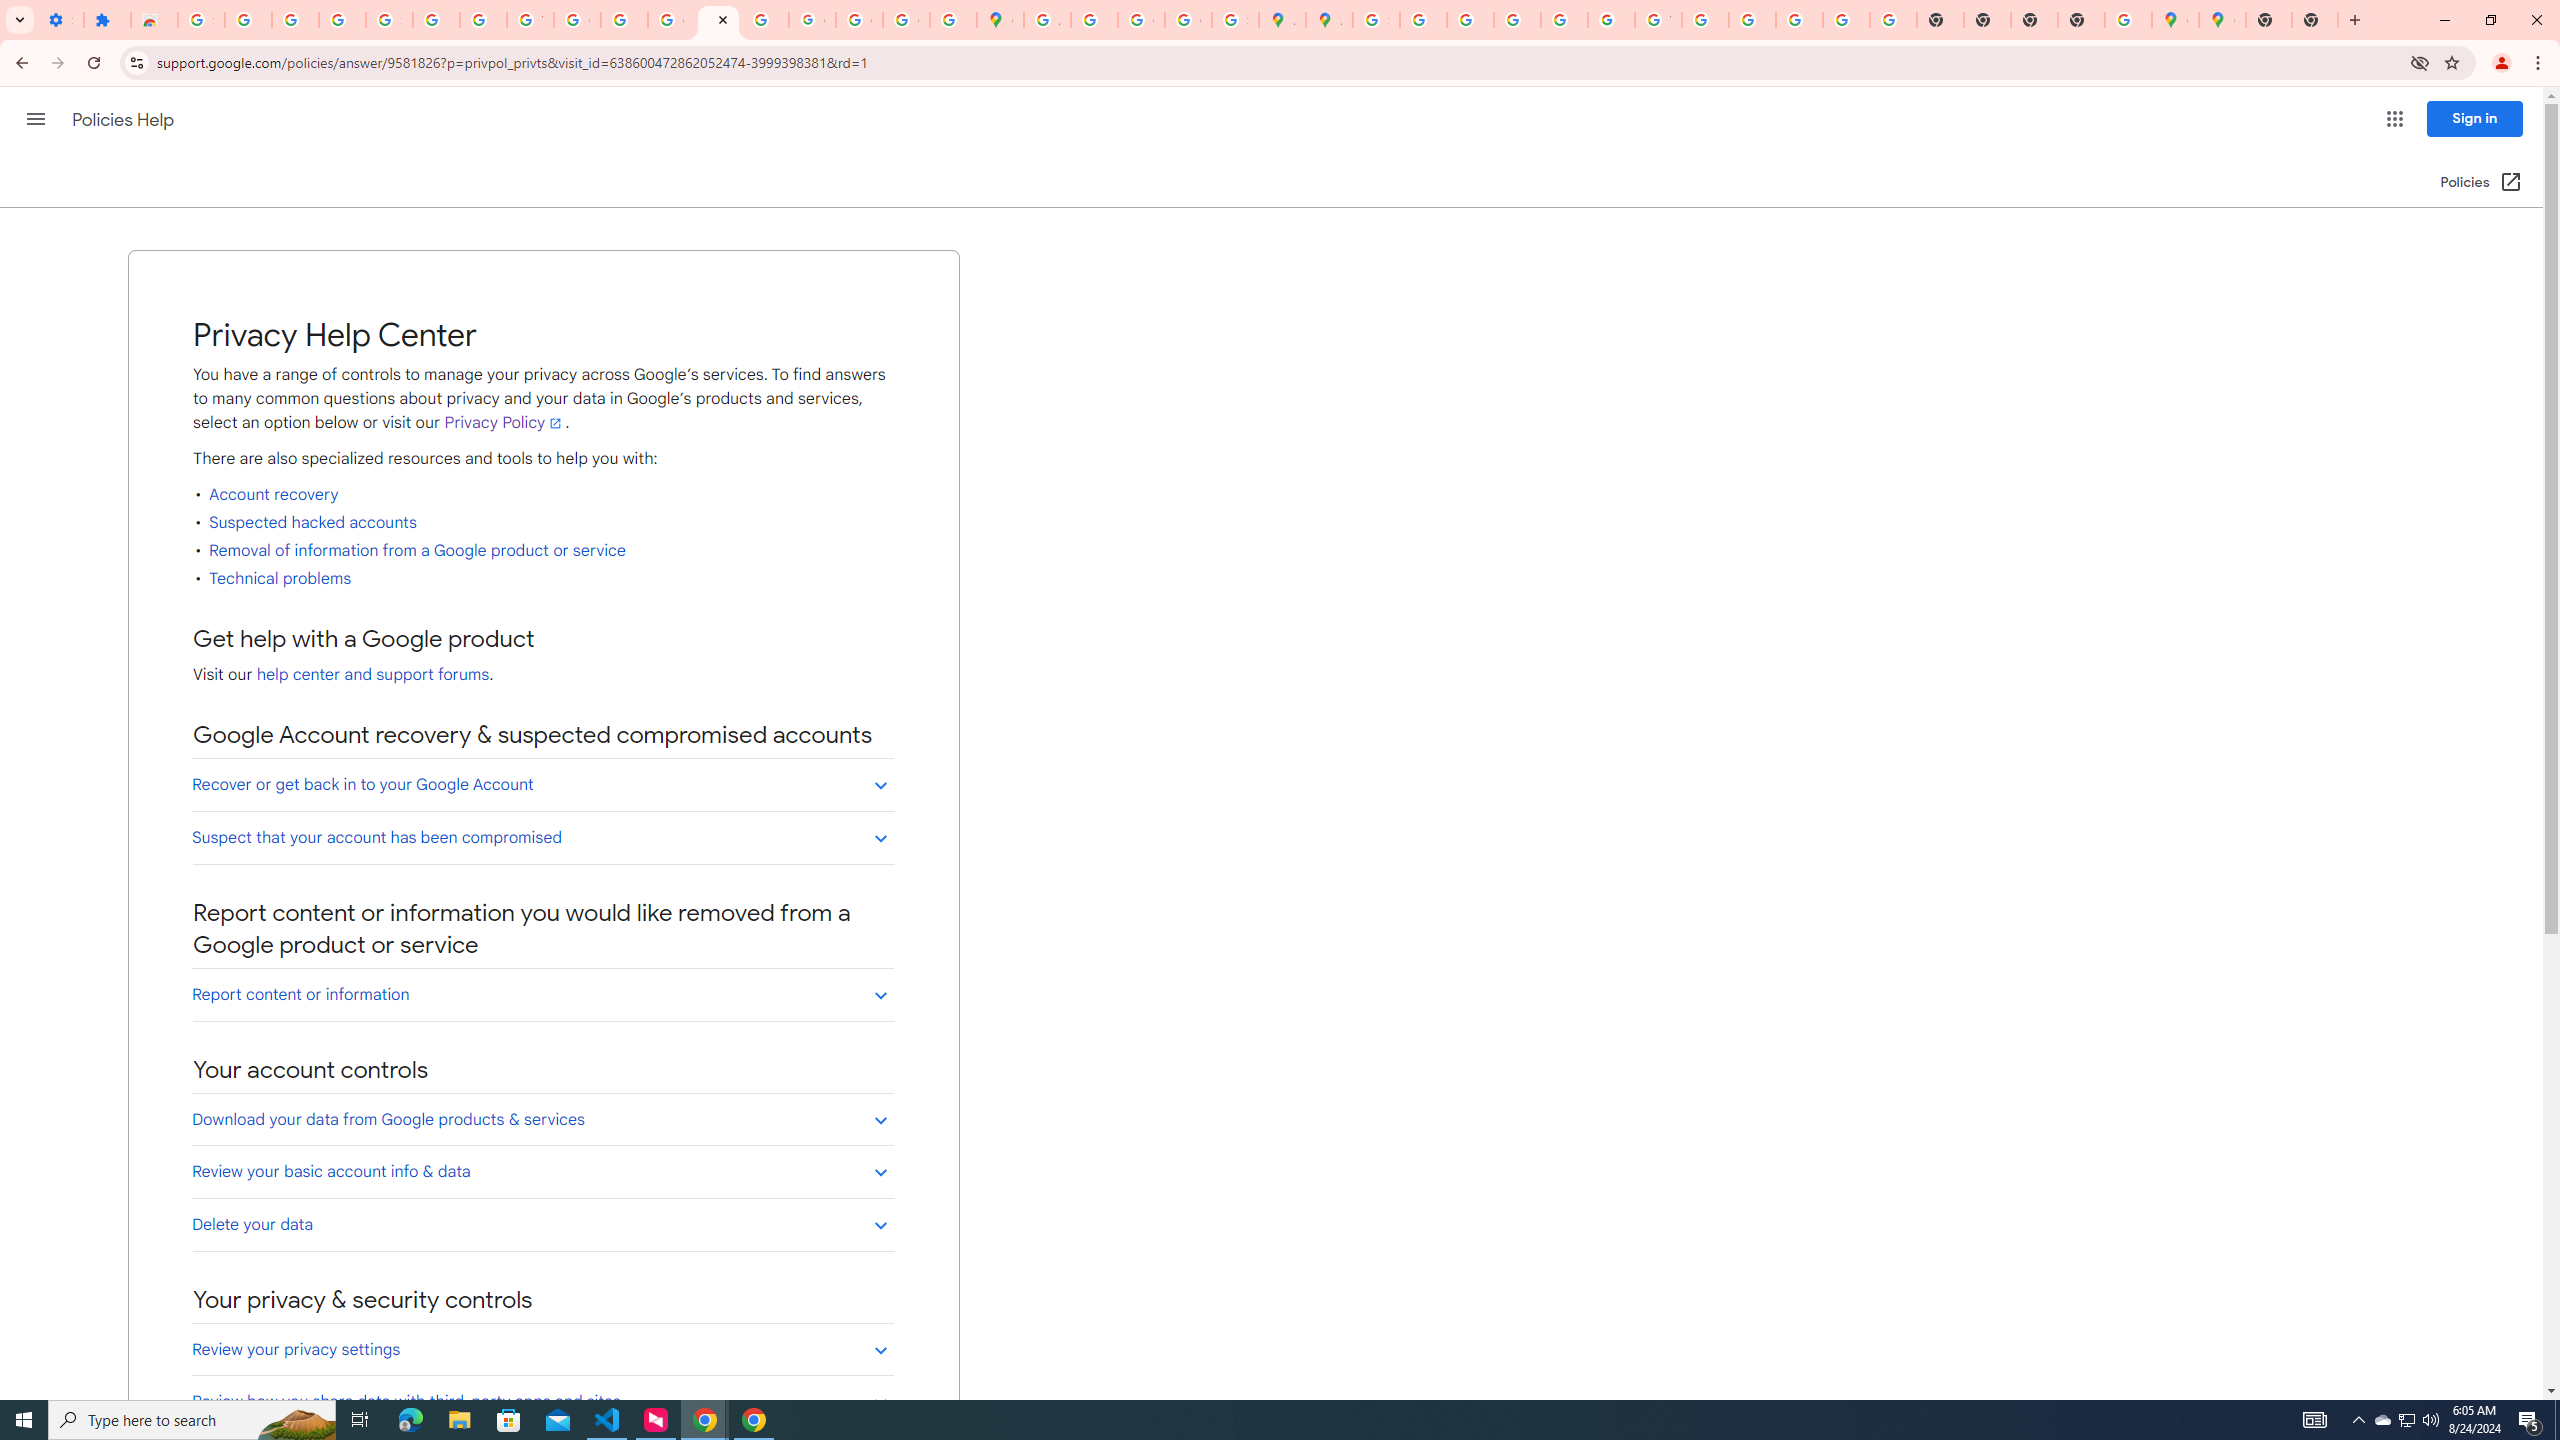 The image size is (2560, 1440). Describe the element at coordinates (1142, 20) in the screenshot. I see `Create your Google Account` at that location.